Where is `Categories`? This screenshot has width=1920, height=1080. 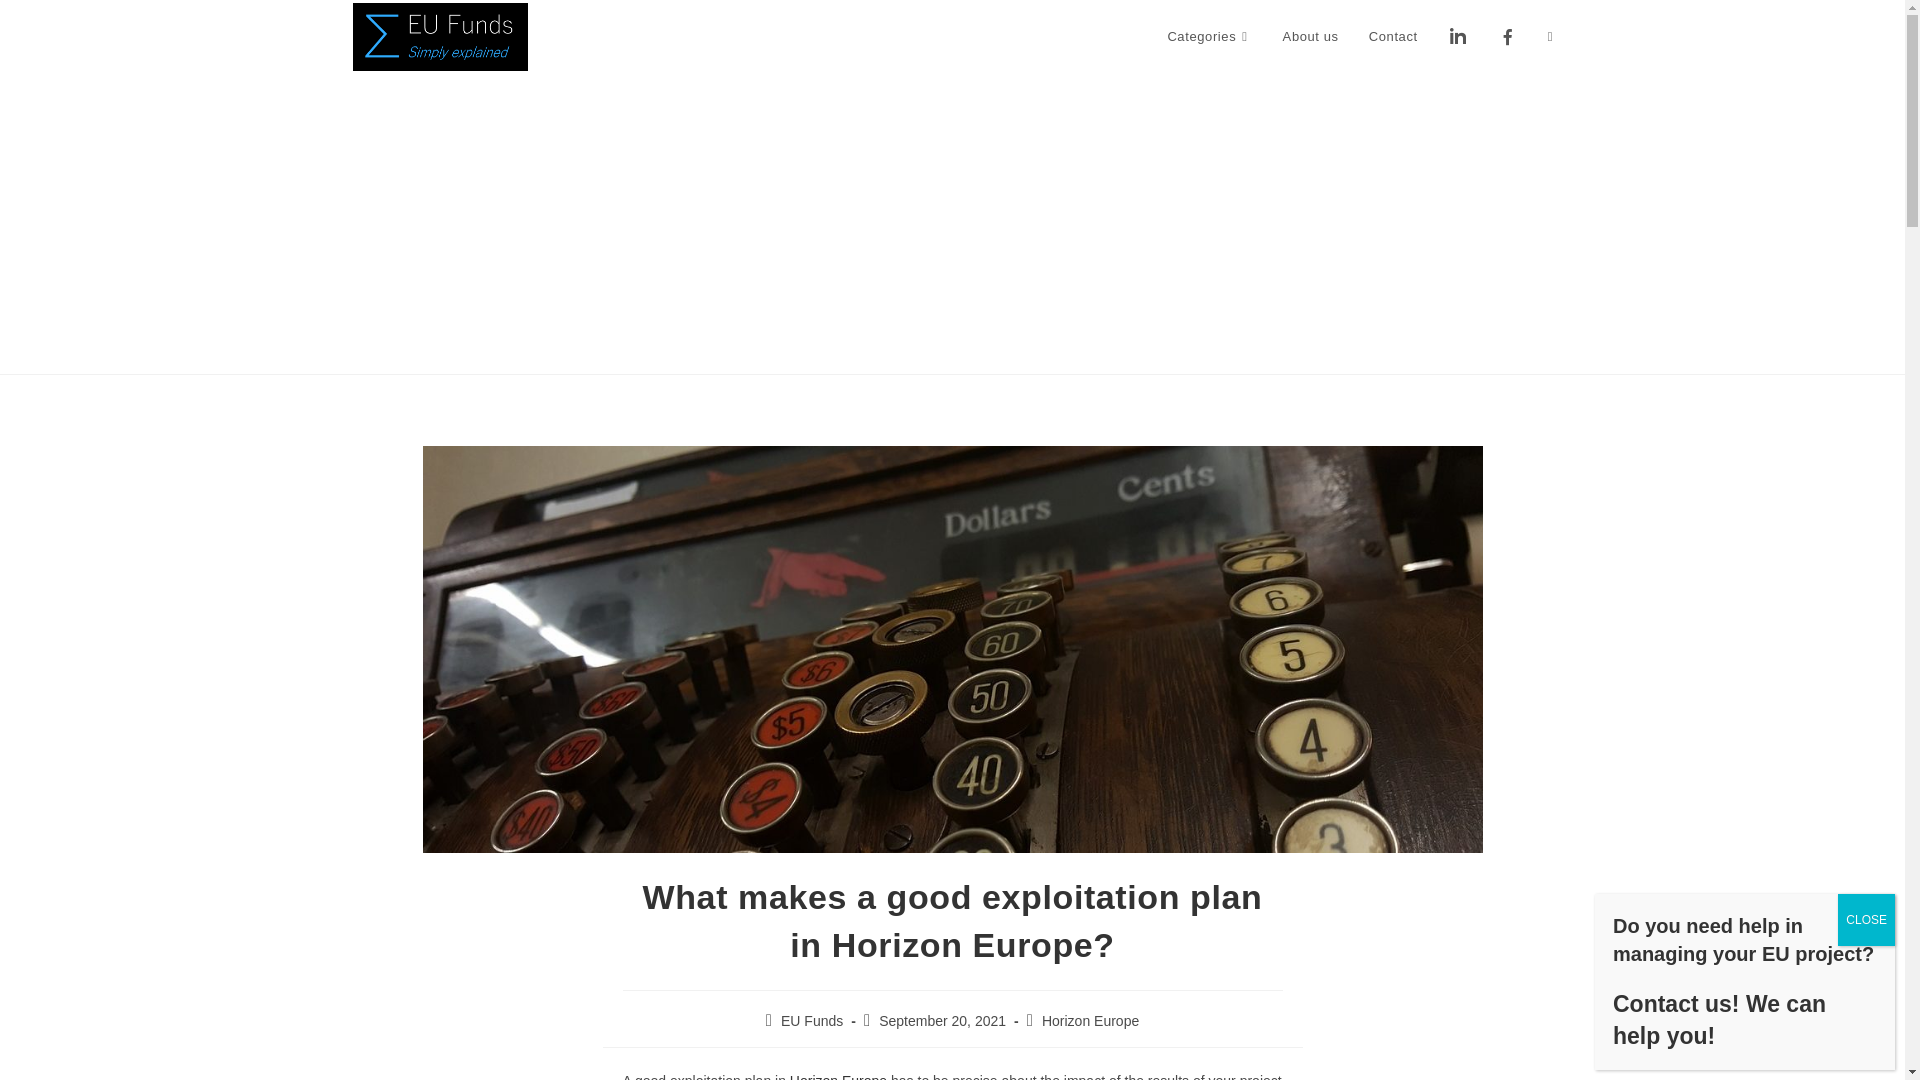
Categories is located at coordinates (1210, 37).